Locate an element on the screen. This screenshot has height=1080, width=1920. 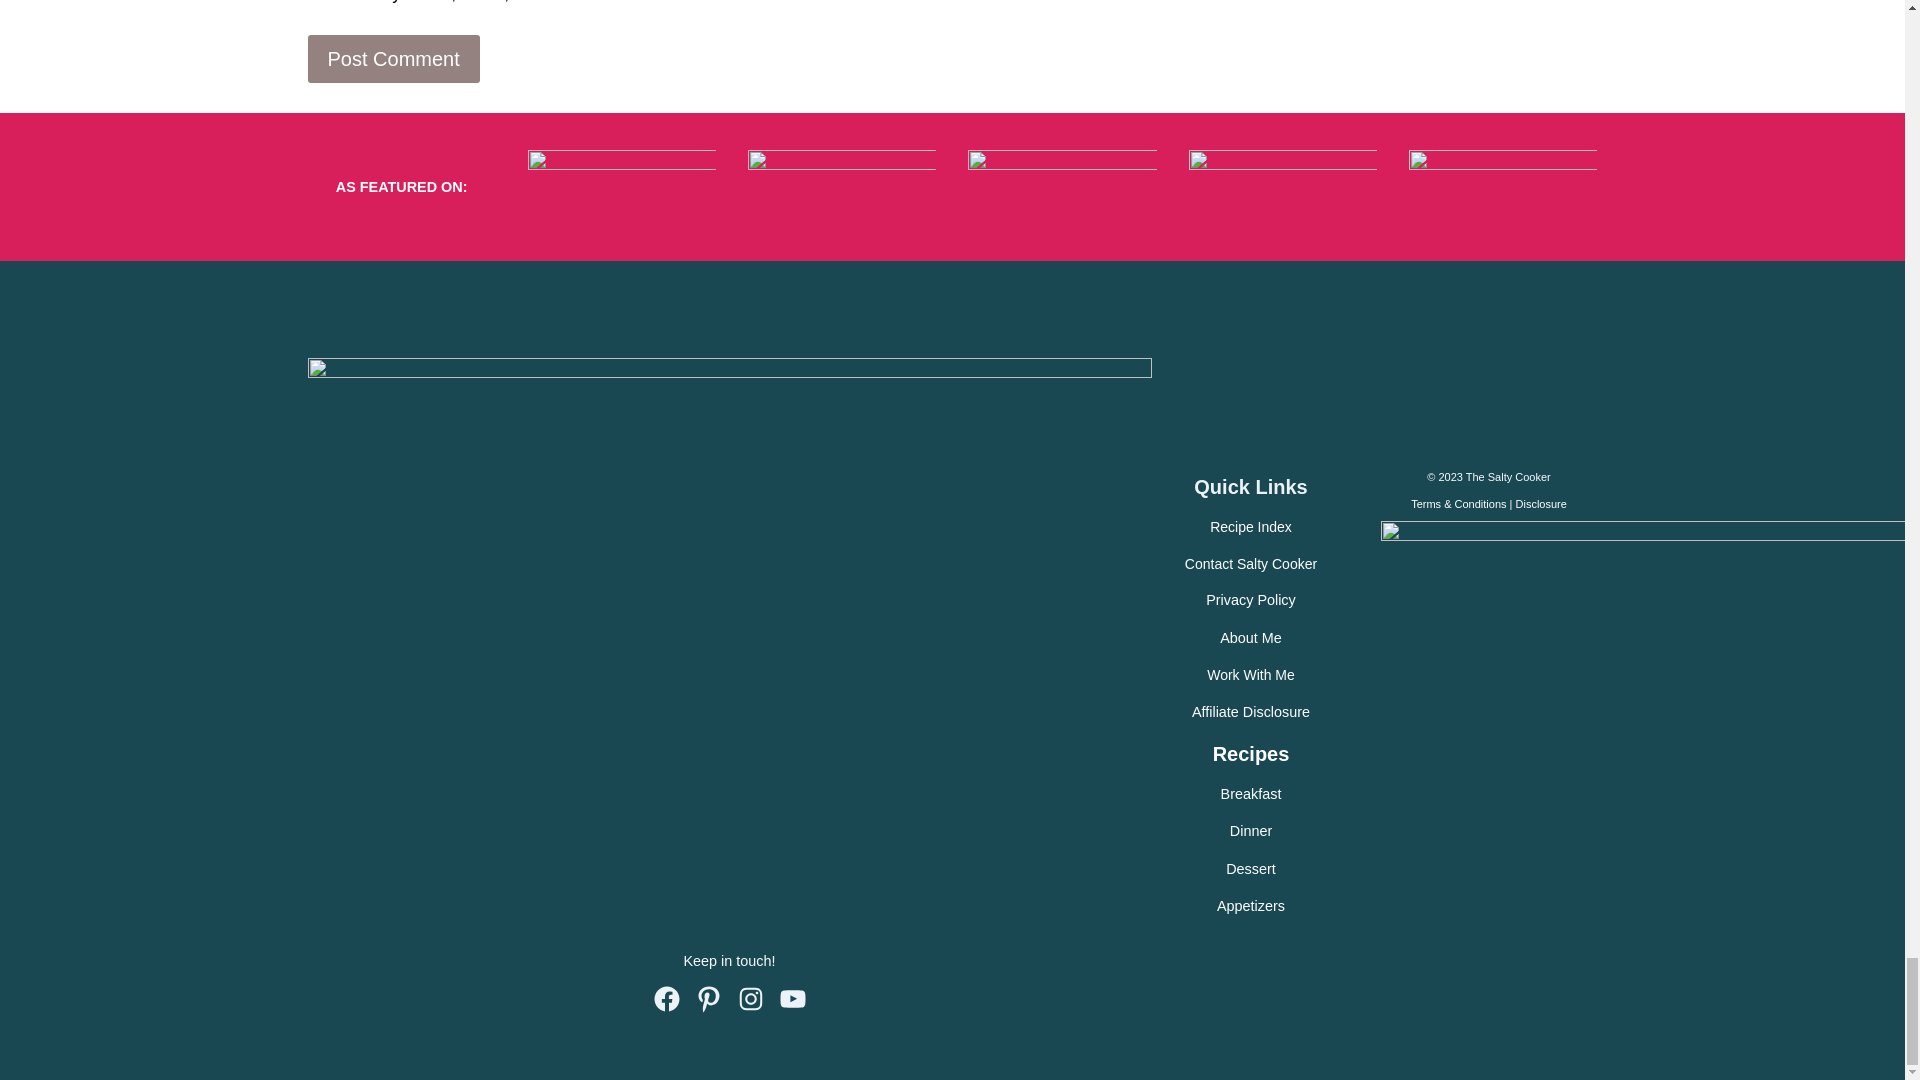
Post Comment is located at coordinates (394, 58).